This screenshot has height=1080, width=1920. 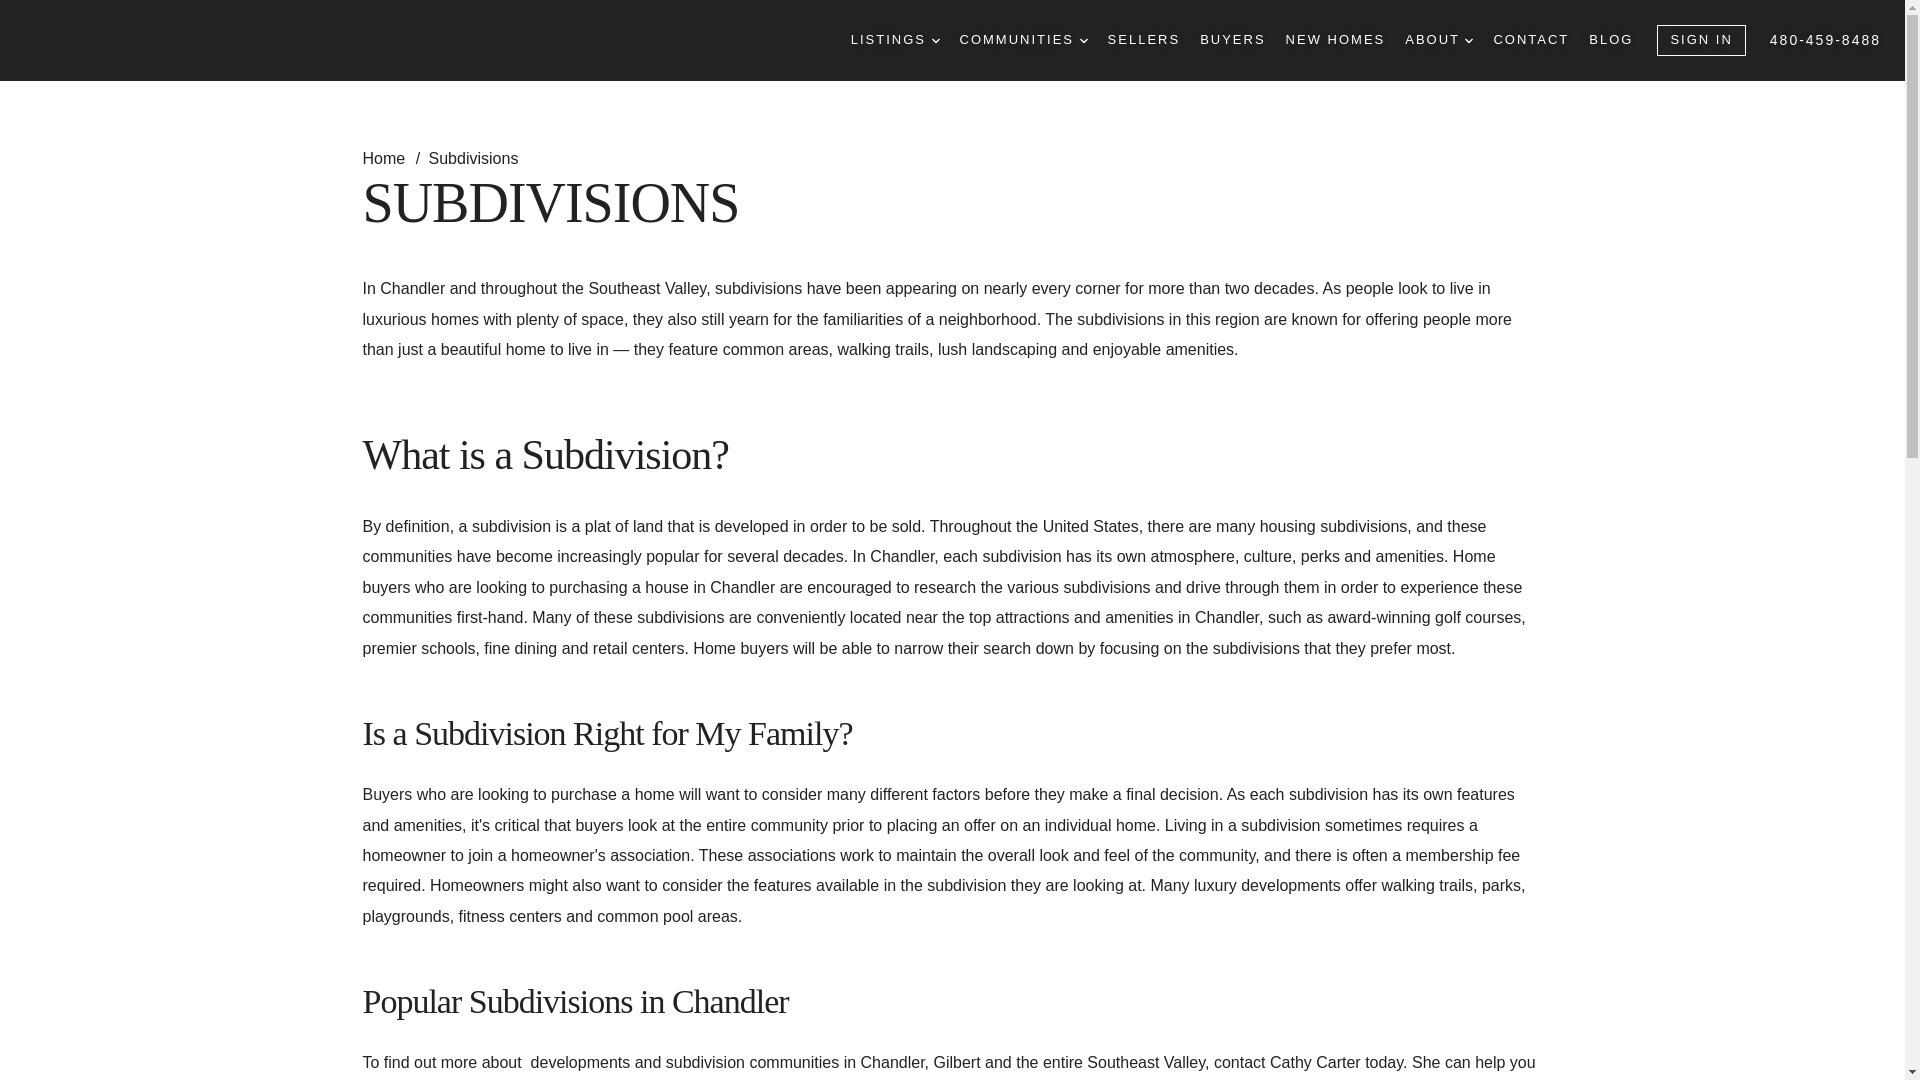 What do you see at coordinates (895, 40) in the screenshot?
I see `LISTINGS DROPDOWN ARROW` at bounding box center [895, 40].